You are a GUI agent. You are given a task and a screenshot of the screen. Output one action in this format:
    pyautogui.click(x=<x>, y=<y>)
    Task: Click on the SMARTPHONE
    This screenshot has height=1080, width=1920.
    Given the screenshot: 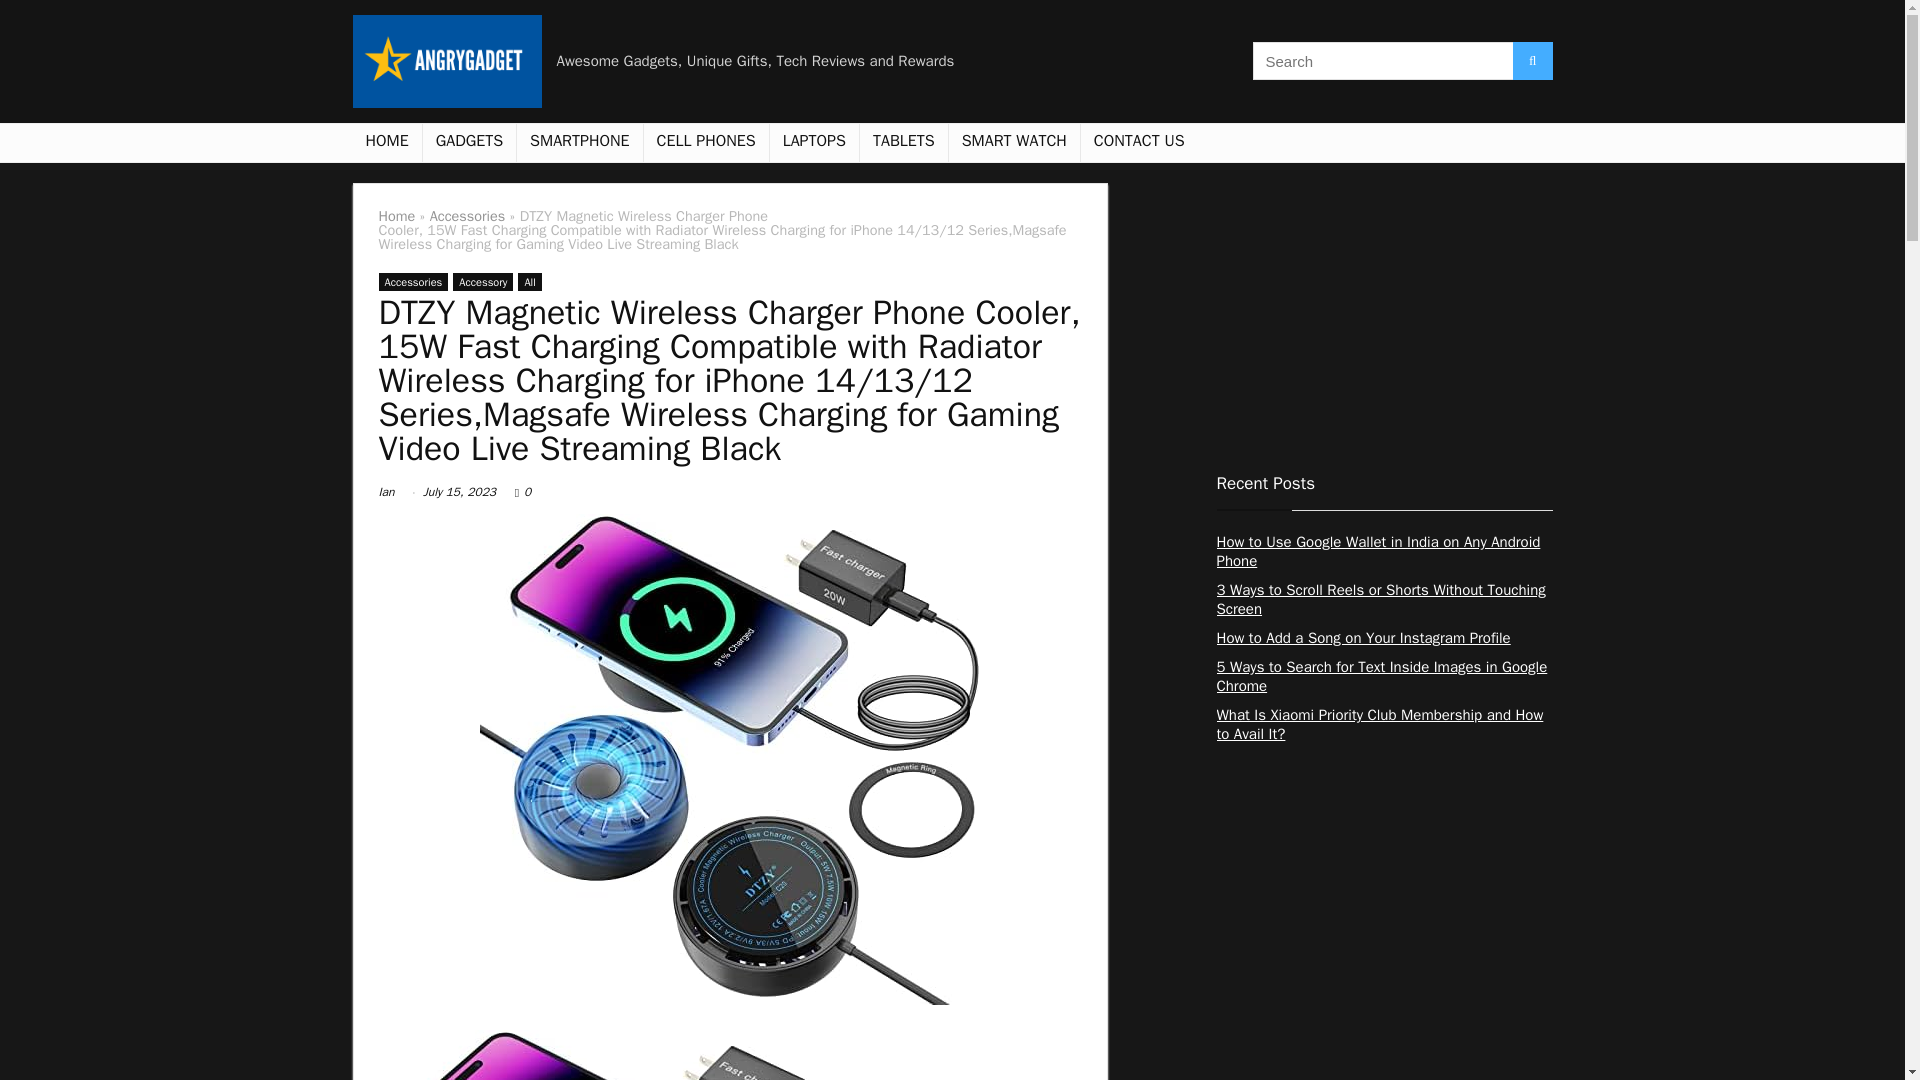 What is the action you would take?
    pyautogui.click(x=578, y=143)
    